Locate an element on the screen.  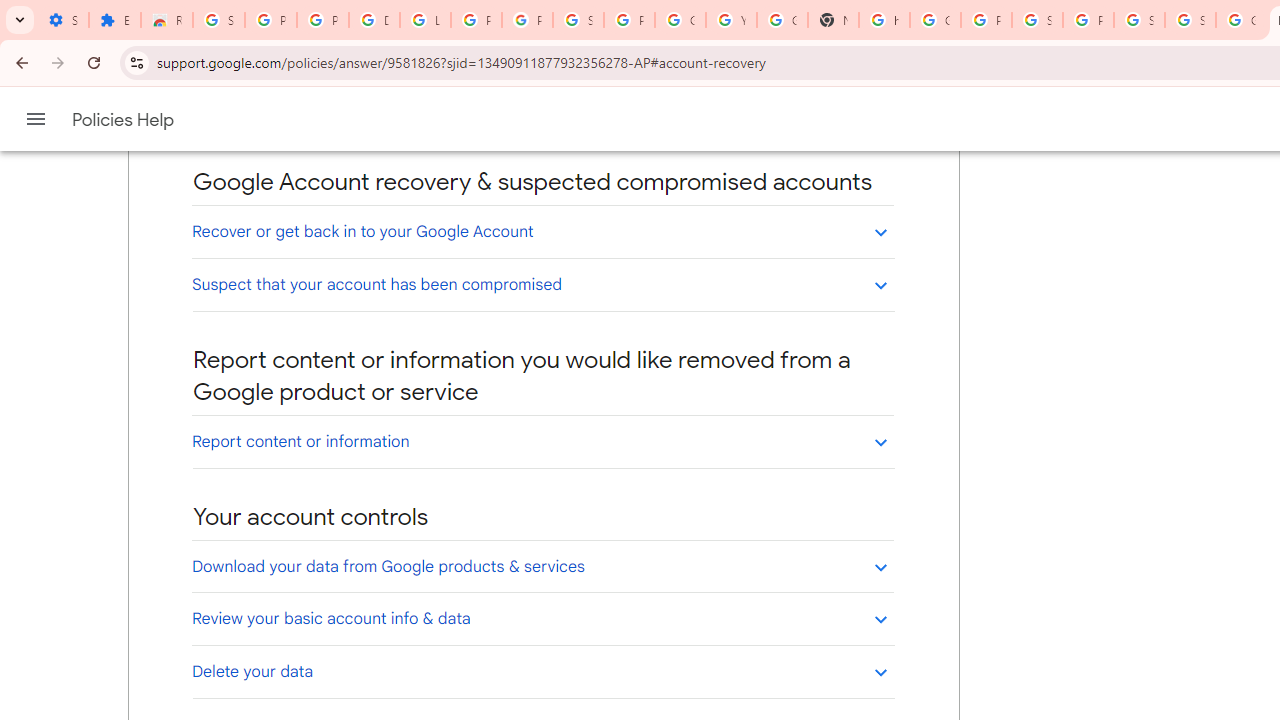
Download your data from Google products & services is located at coordinates (542, 566).